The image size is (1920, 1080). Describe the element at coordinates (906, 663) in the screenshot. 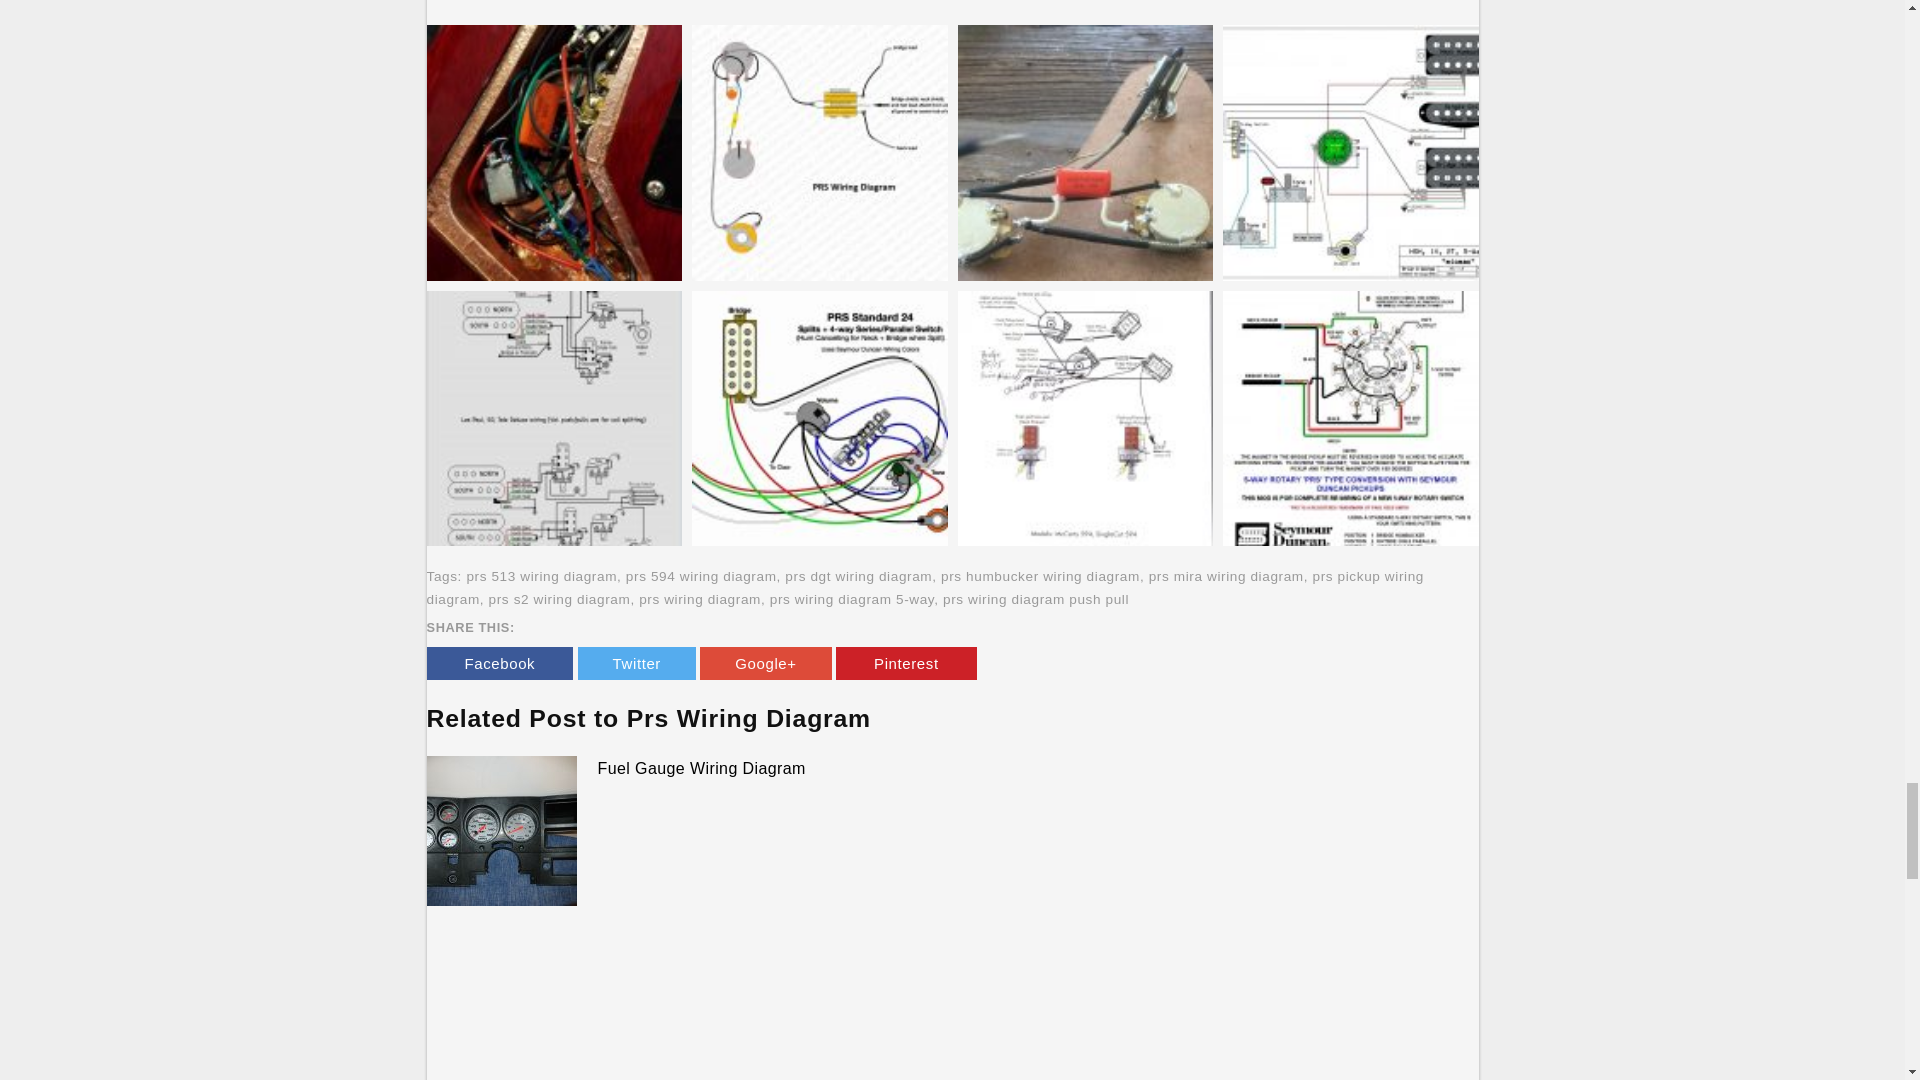

I see `Pinterest` at that location.